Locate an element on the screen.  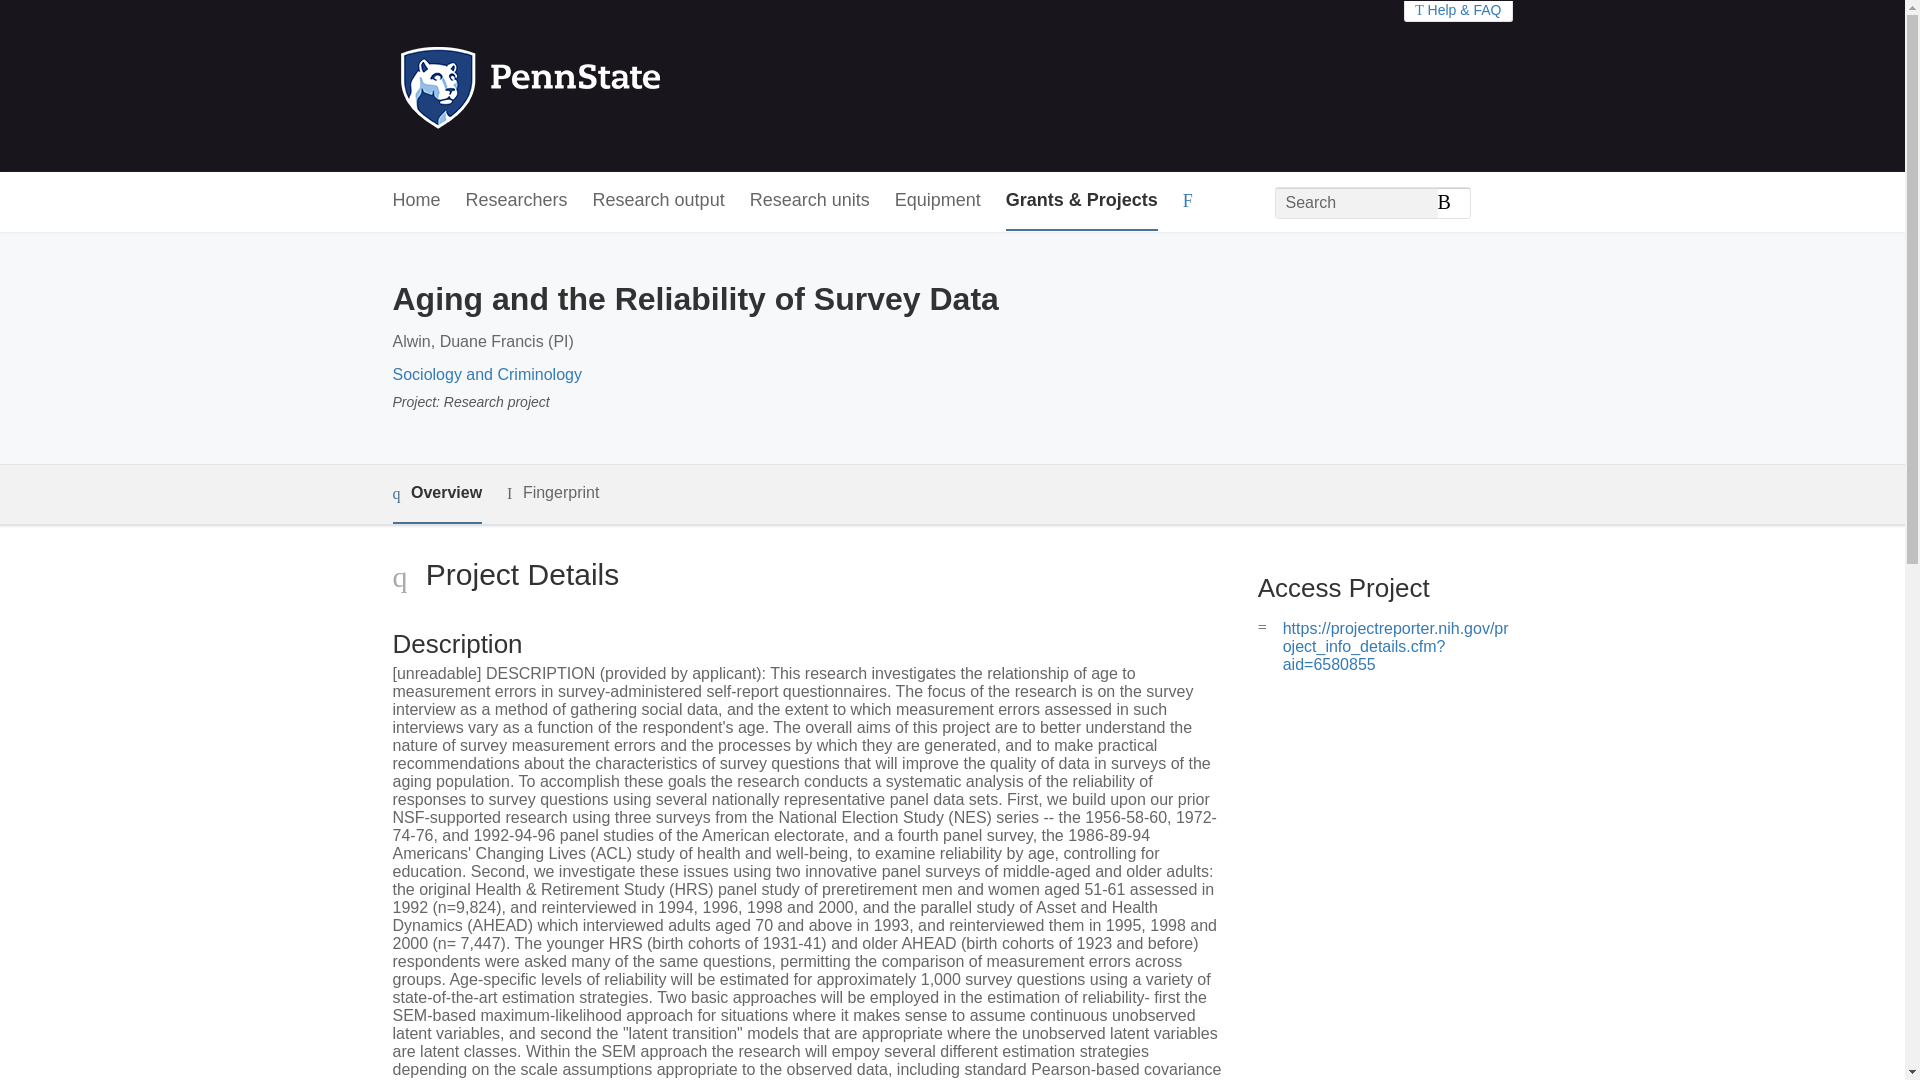
Research units is located at coordinates (810, 201).